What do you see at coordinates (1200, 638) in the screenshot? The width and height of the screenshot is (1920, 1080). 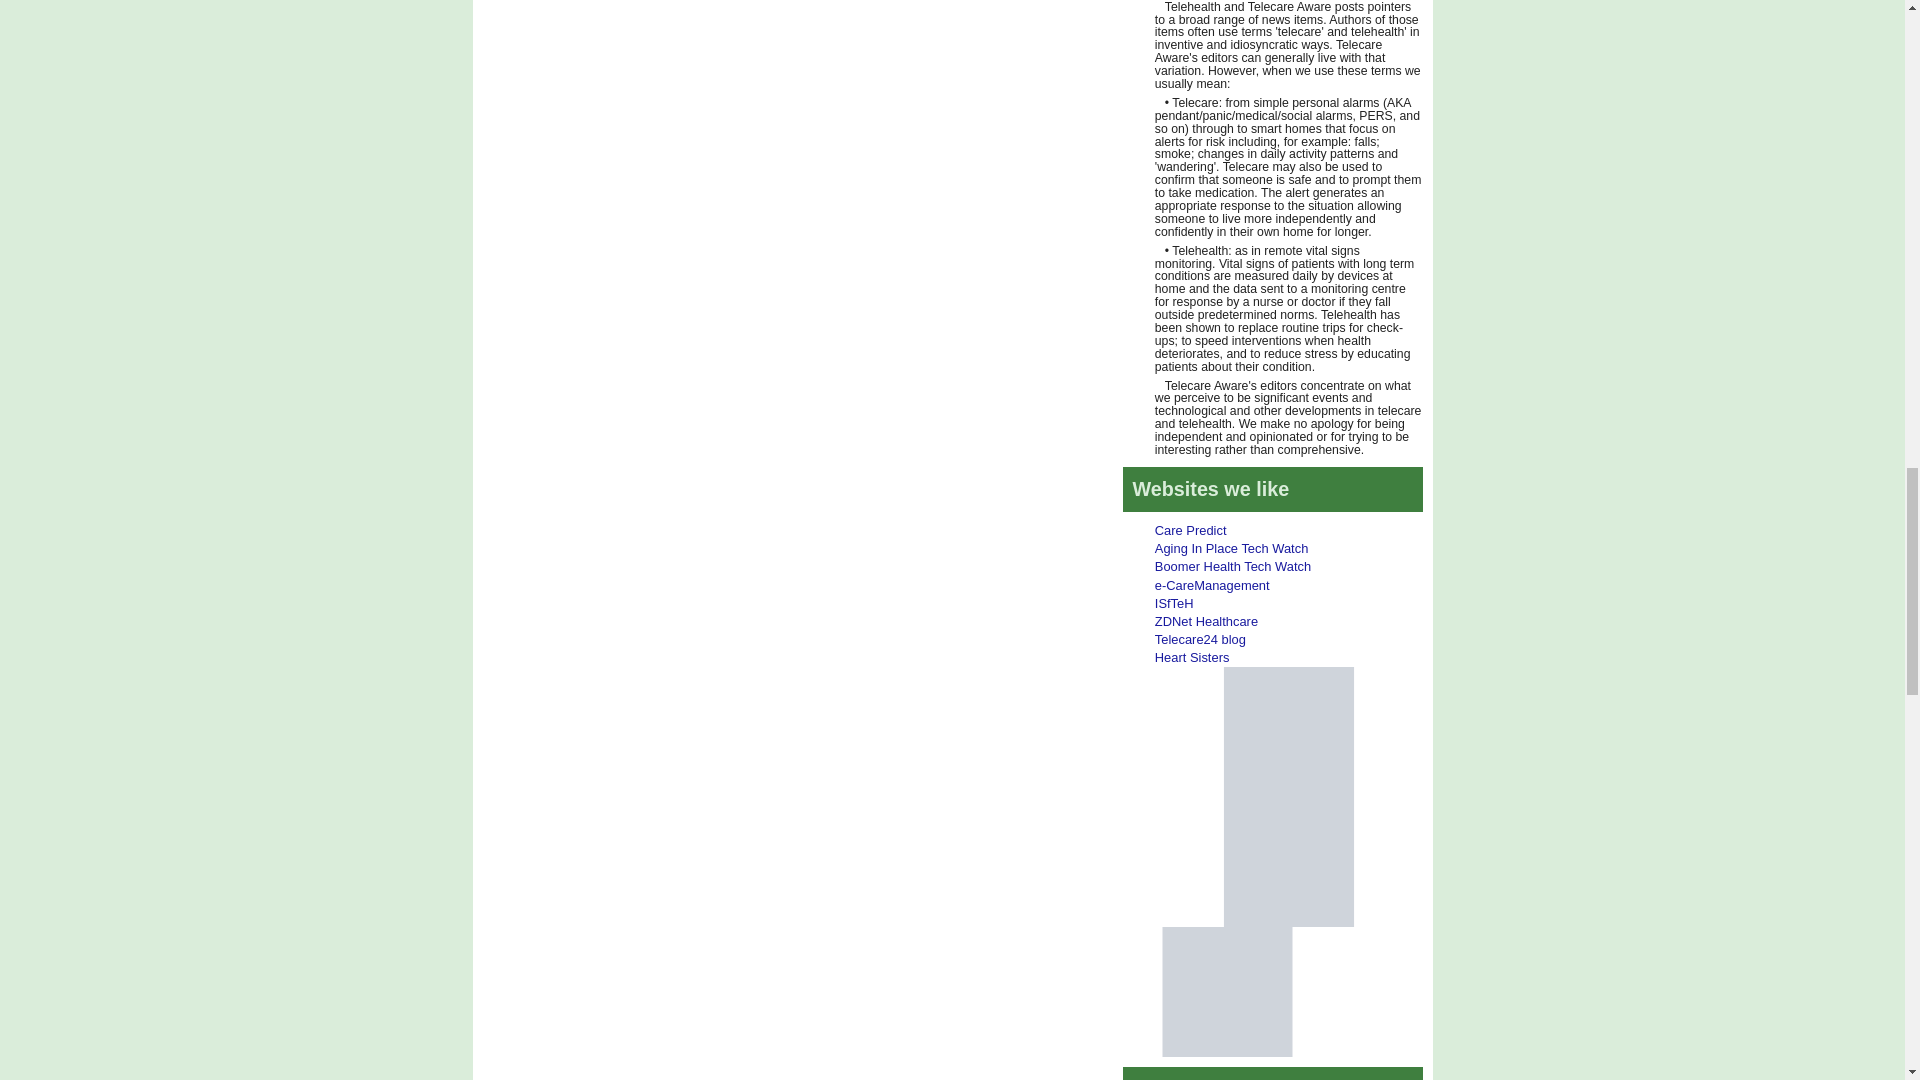 I see `telecare24 blog` at bounding box center [1200, 638].